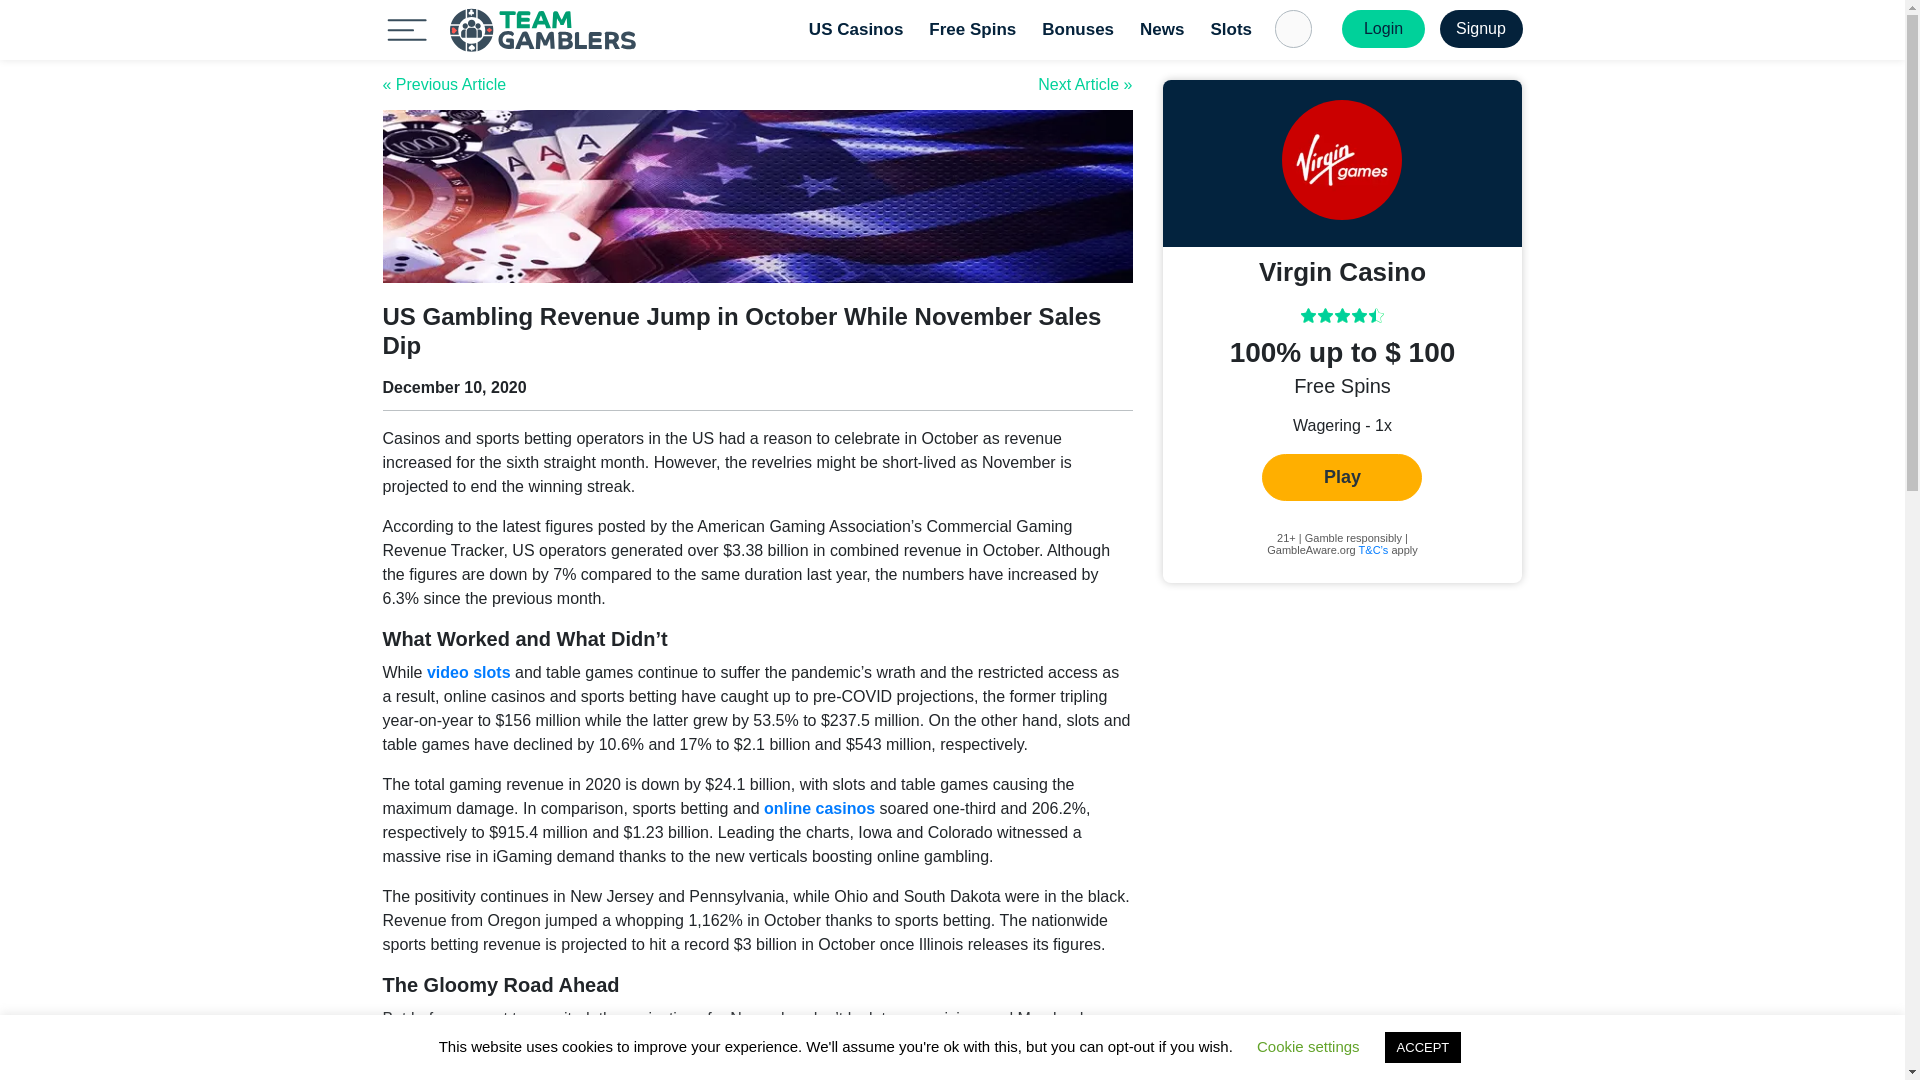 The width and height of the screenshot is (1920, 1080). Describe the element at coordinates (1161, 29) in the screenshot. I see `News` at that location.